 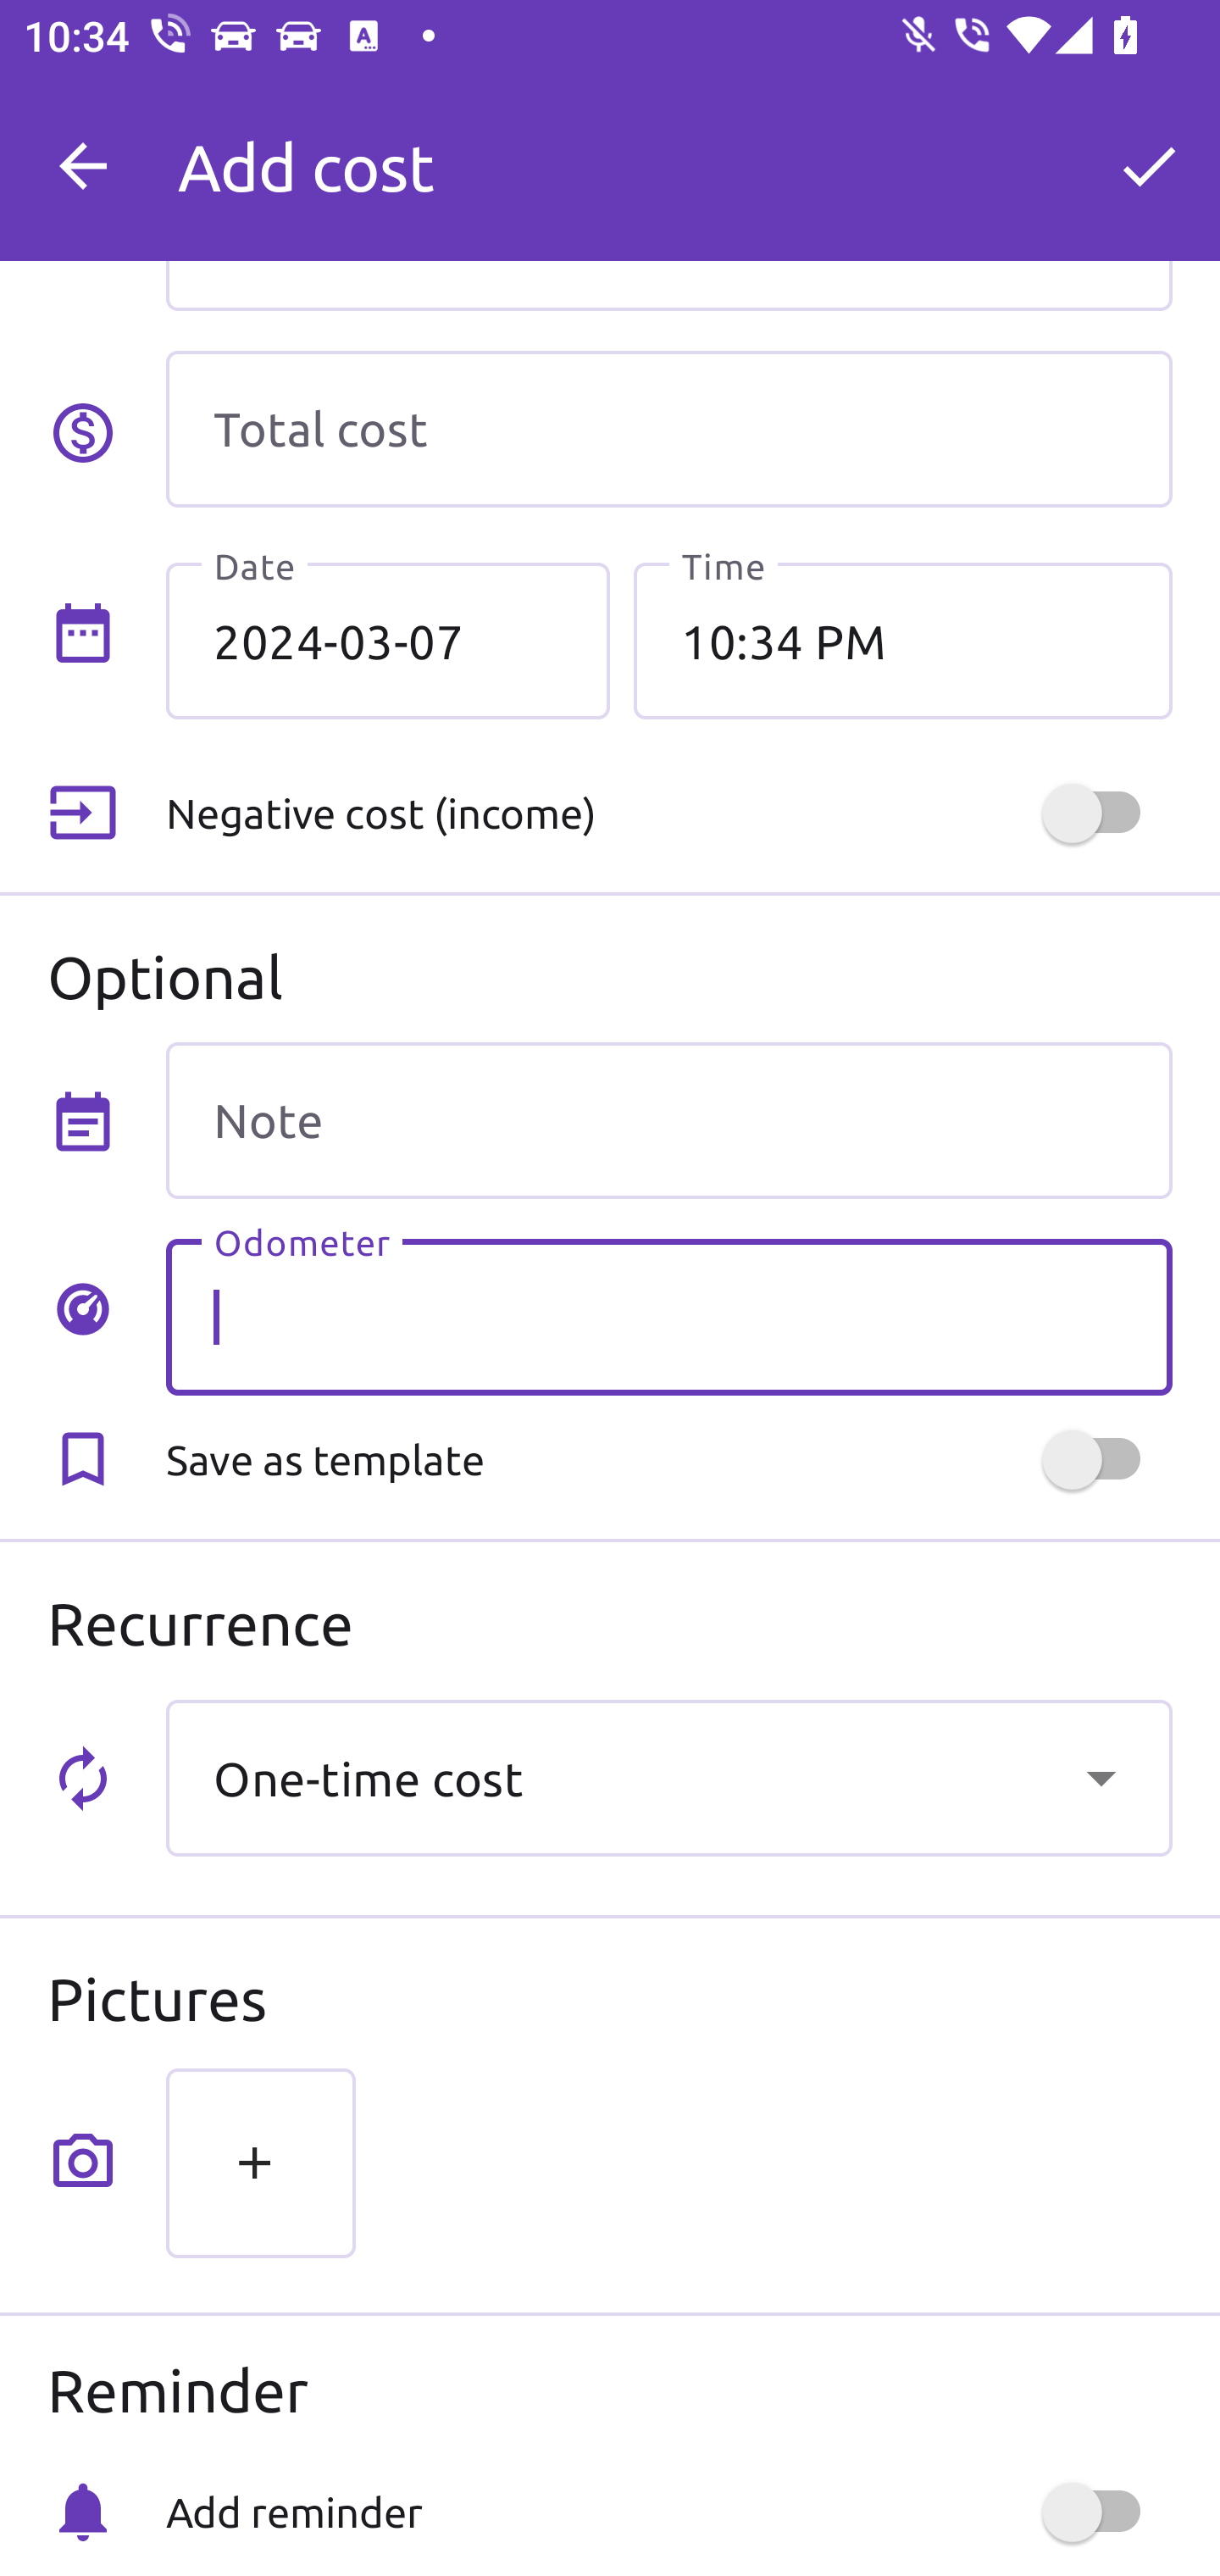 I want to click on One-time cost, so click(x=668, y=1778).